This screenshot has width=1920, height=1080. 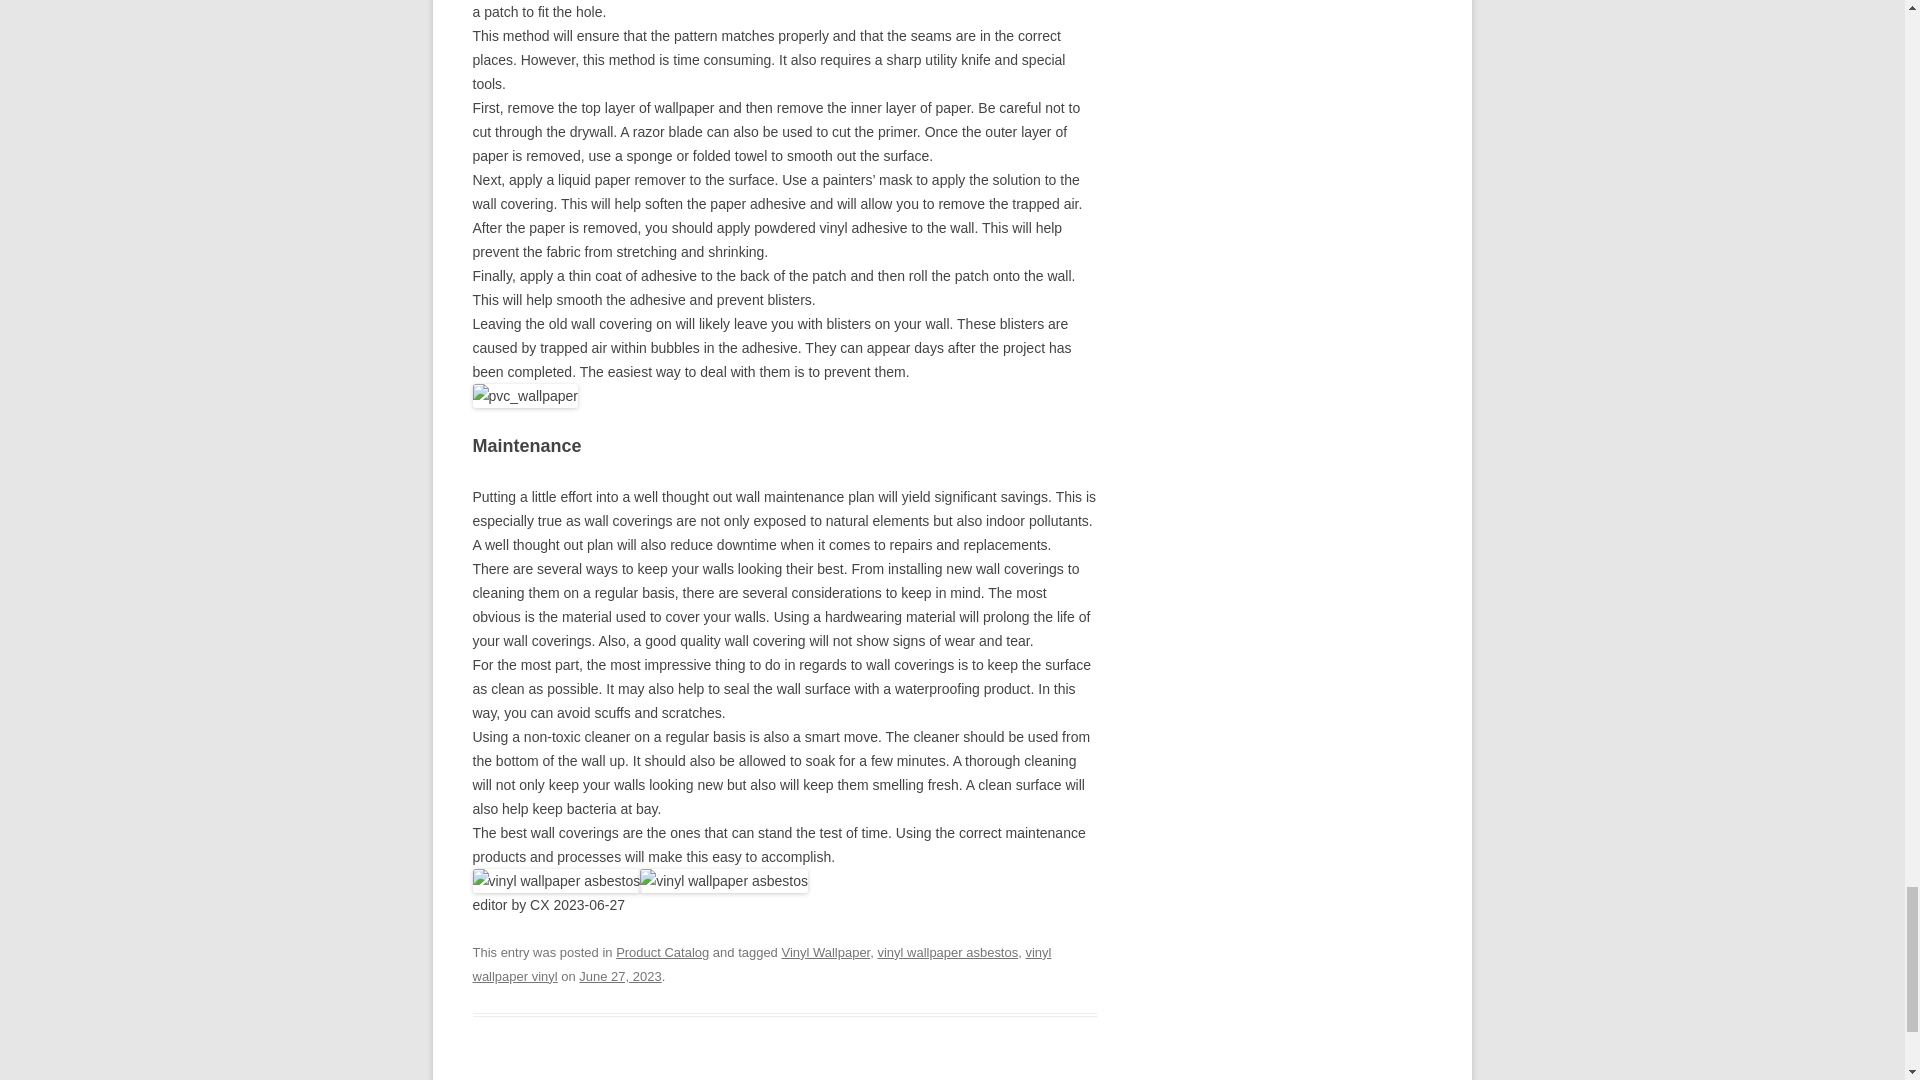 What do you see at coordinates (947, 952) in the screenshot?
I see `vinyl wallpaper asbestos` at bounding box center [947, 952].